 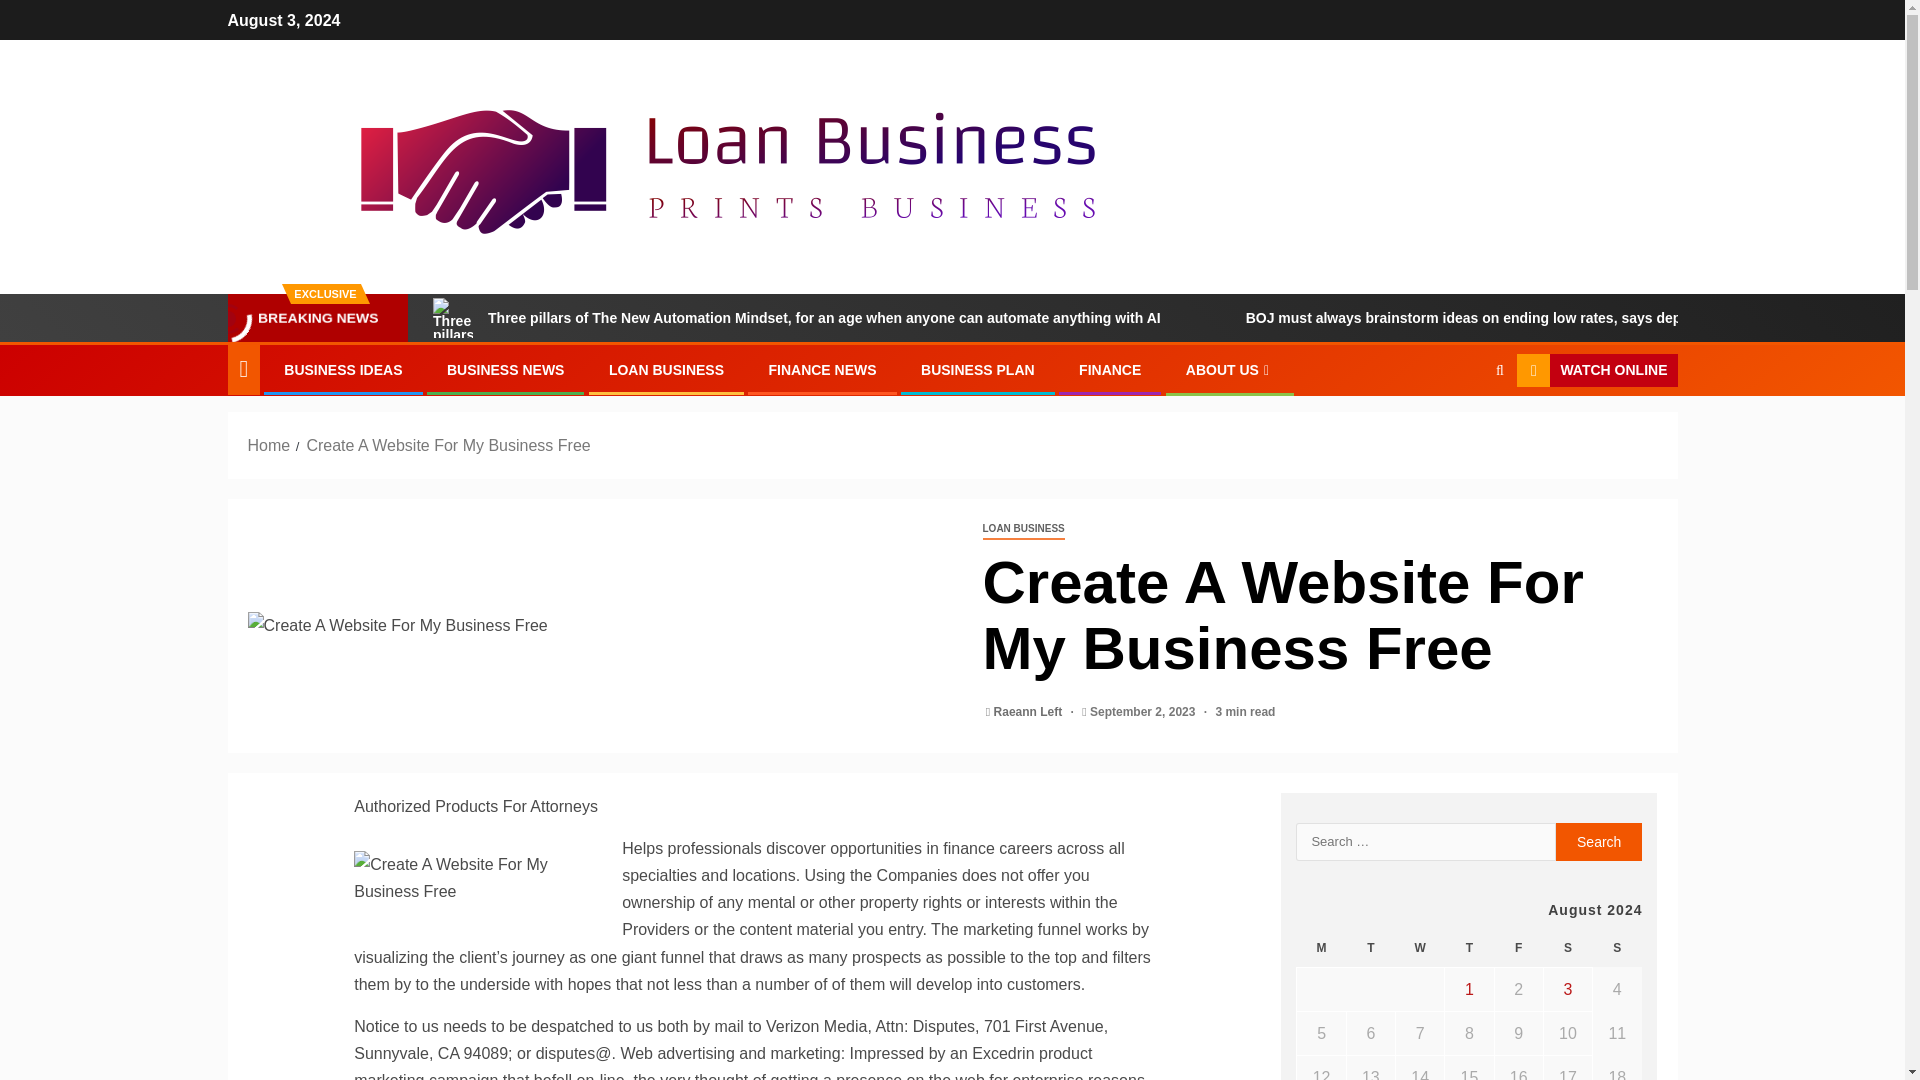 What do you see at coordinates (342, 370) in the screenshot?
I see `BUSINESS IDEAS` at bounding box center [342, 370].